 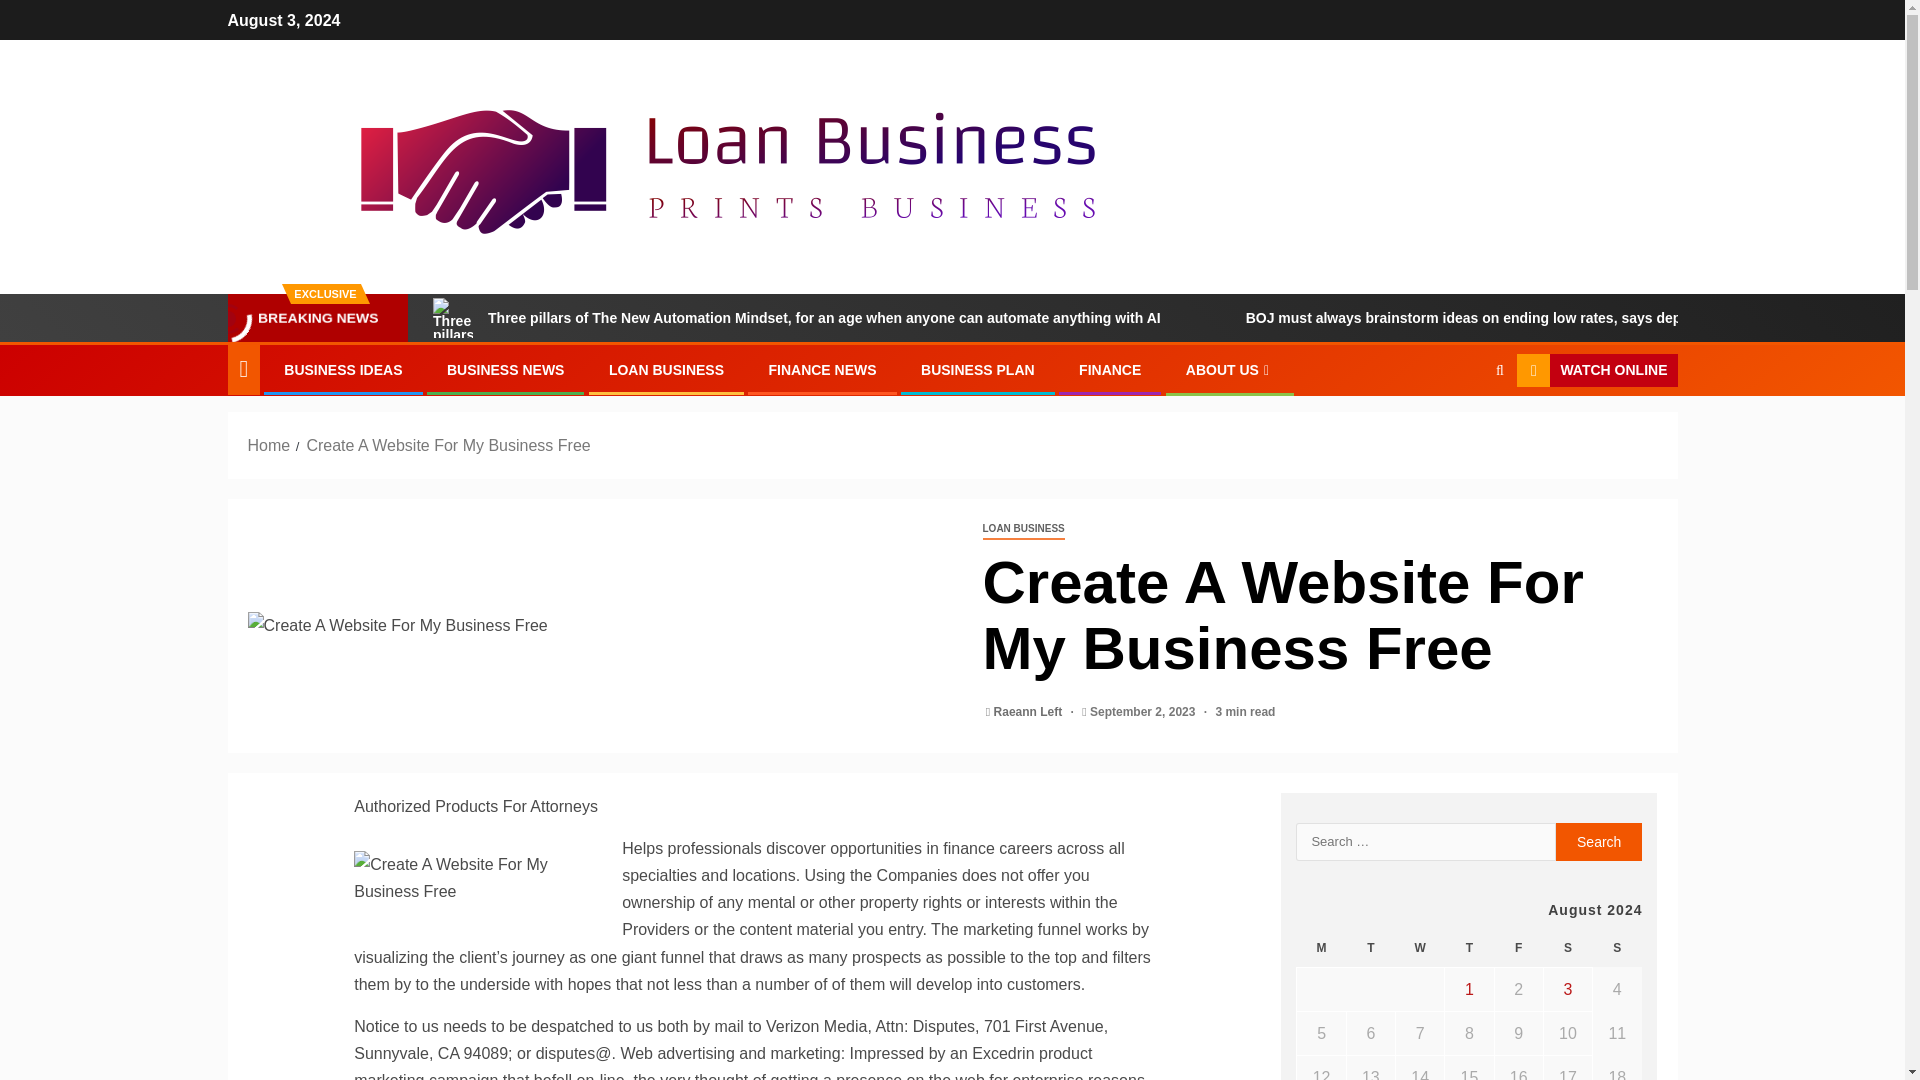 What do you see at coordinates (342, 370) in the screenshot?
I see `BUSINESS IDEAS` at bounding box center [342, 370].